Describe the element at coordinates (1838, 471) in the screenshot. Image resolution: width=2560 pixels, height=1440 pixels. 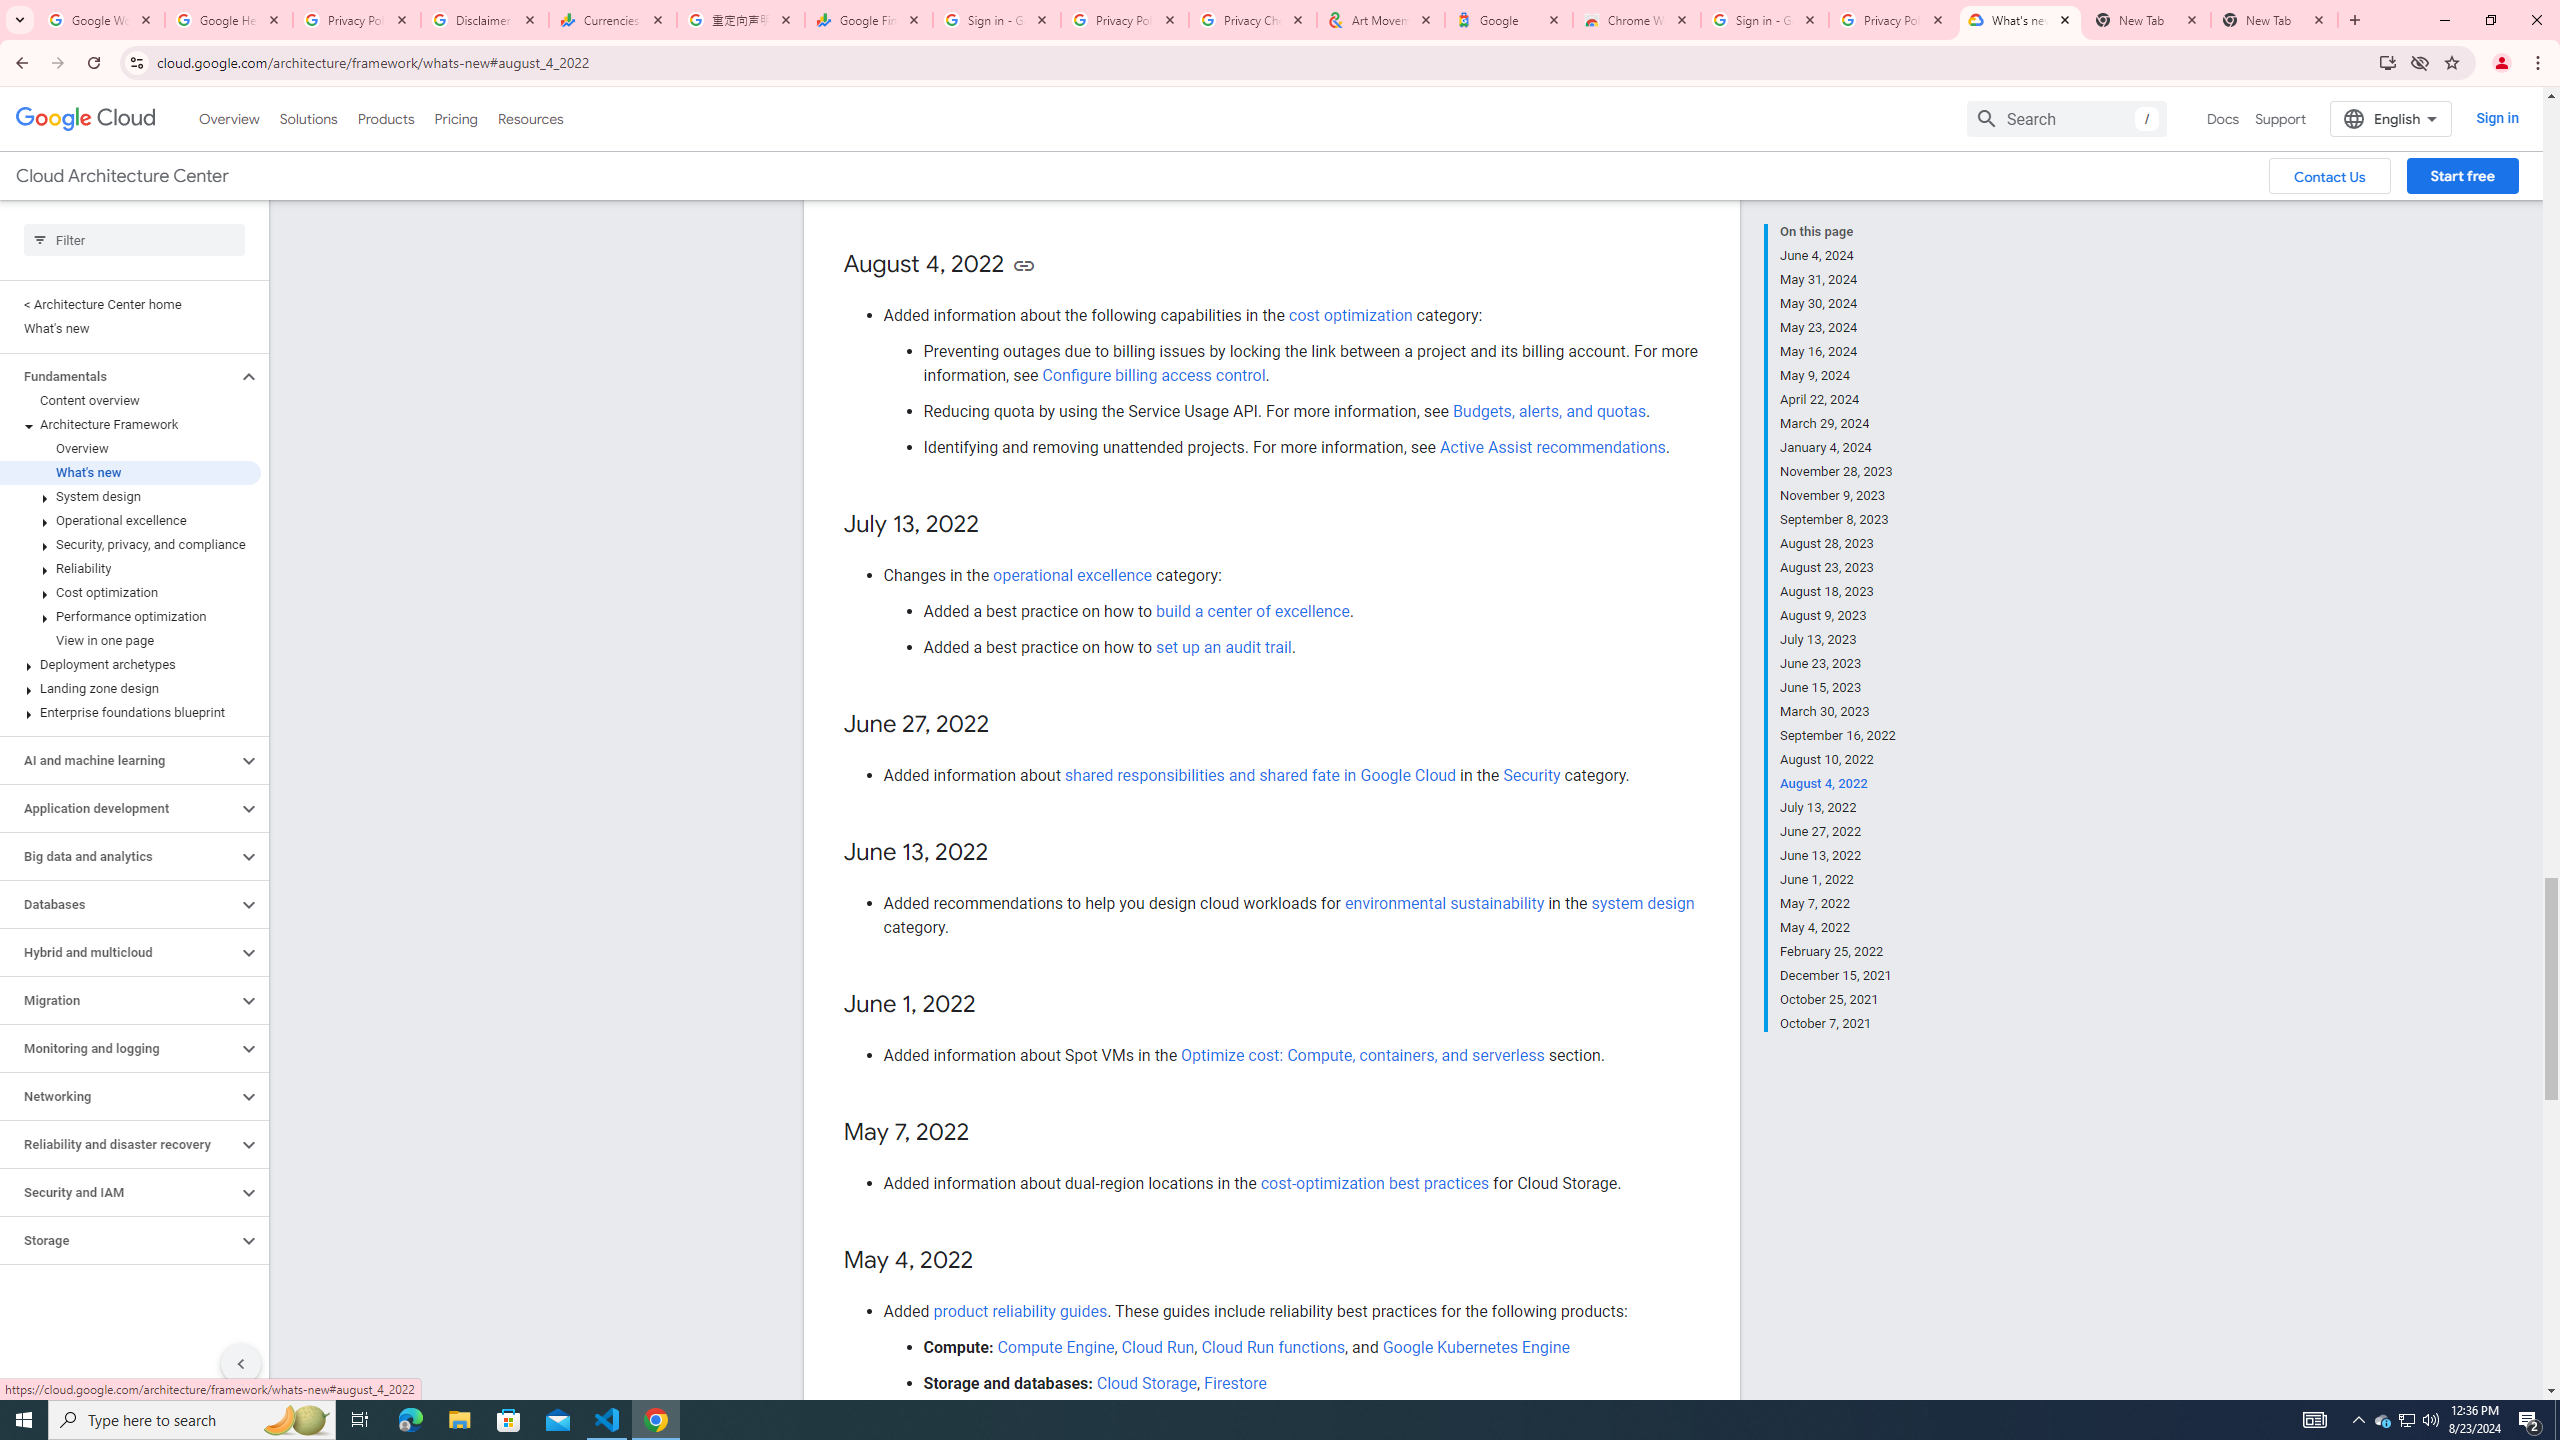
I see `November 28, 2023` at that location.